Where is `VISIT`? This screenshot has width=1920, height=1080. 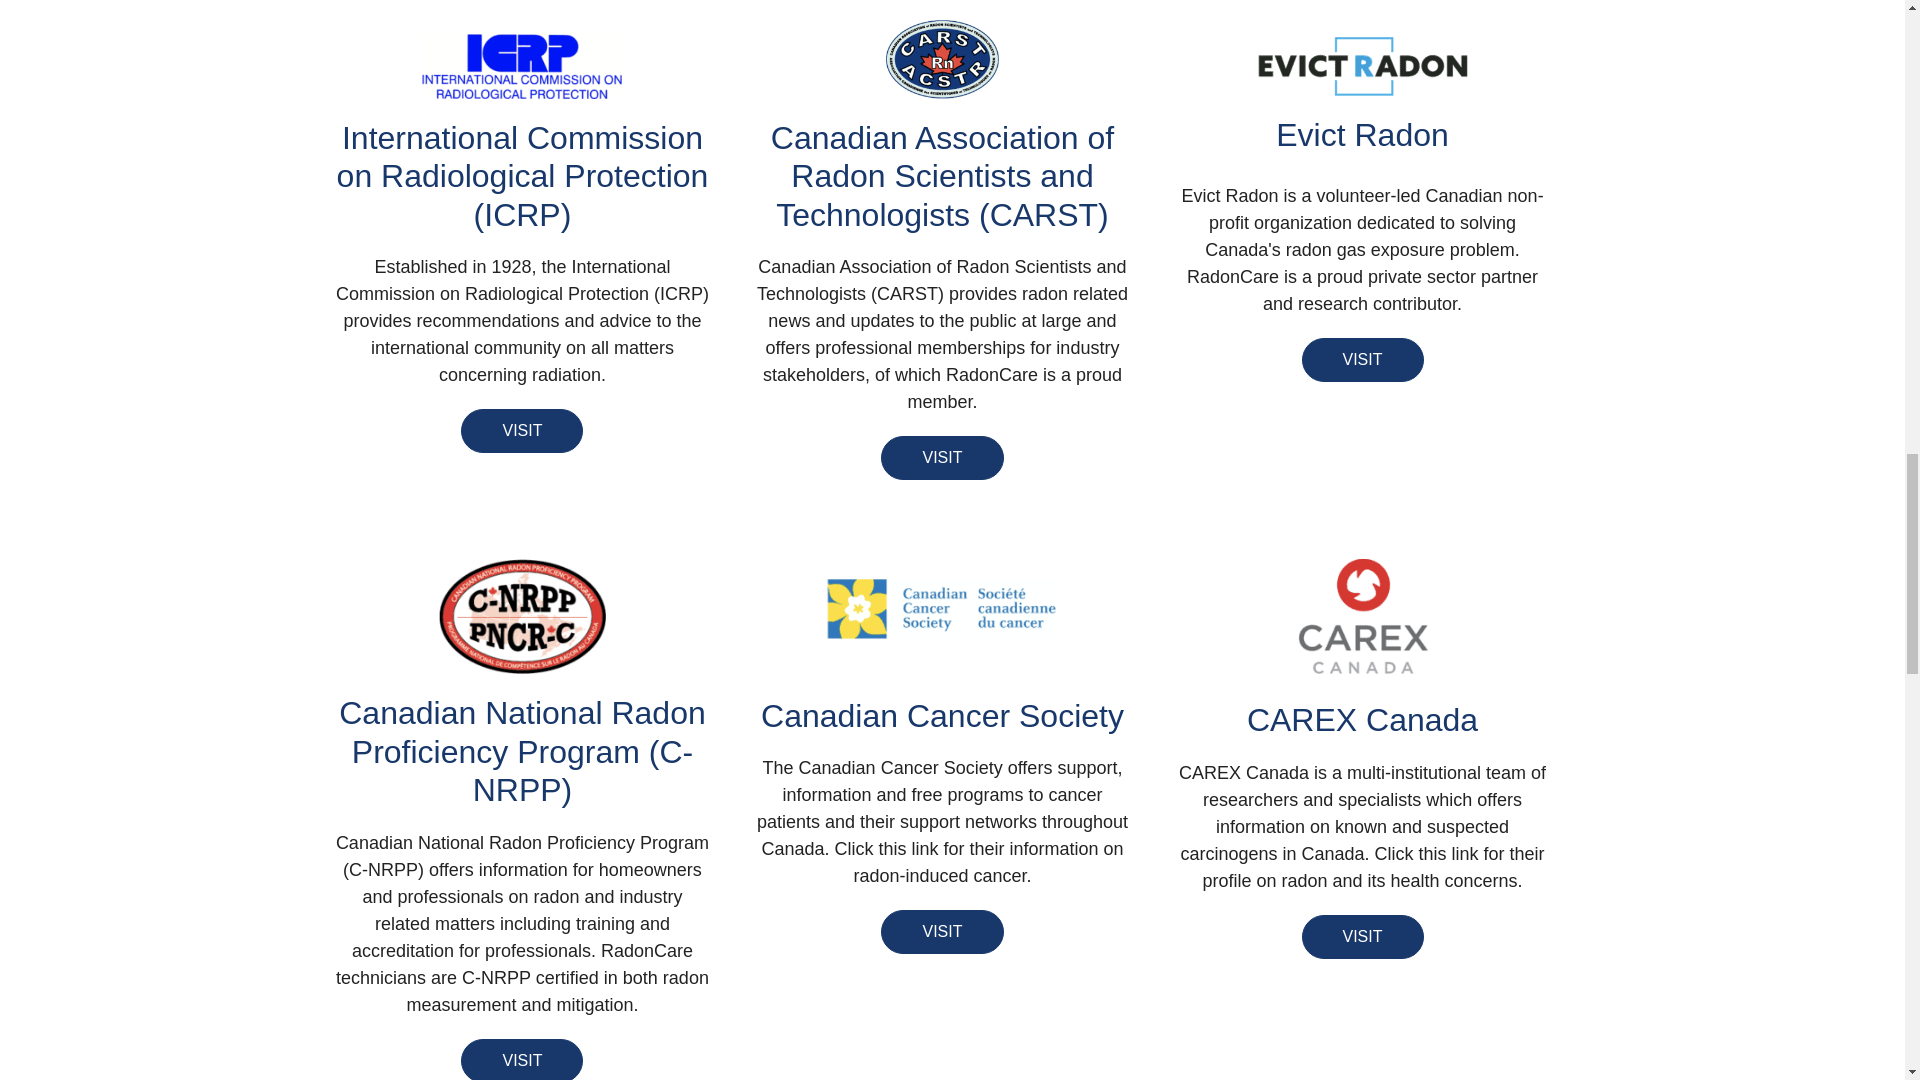
VISIT is located at coordinates (522, 430).